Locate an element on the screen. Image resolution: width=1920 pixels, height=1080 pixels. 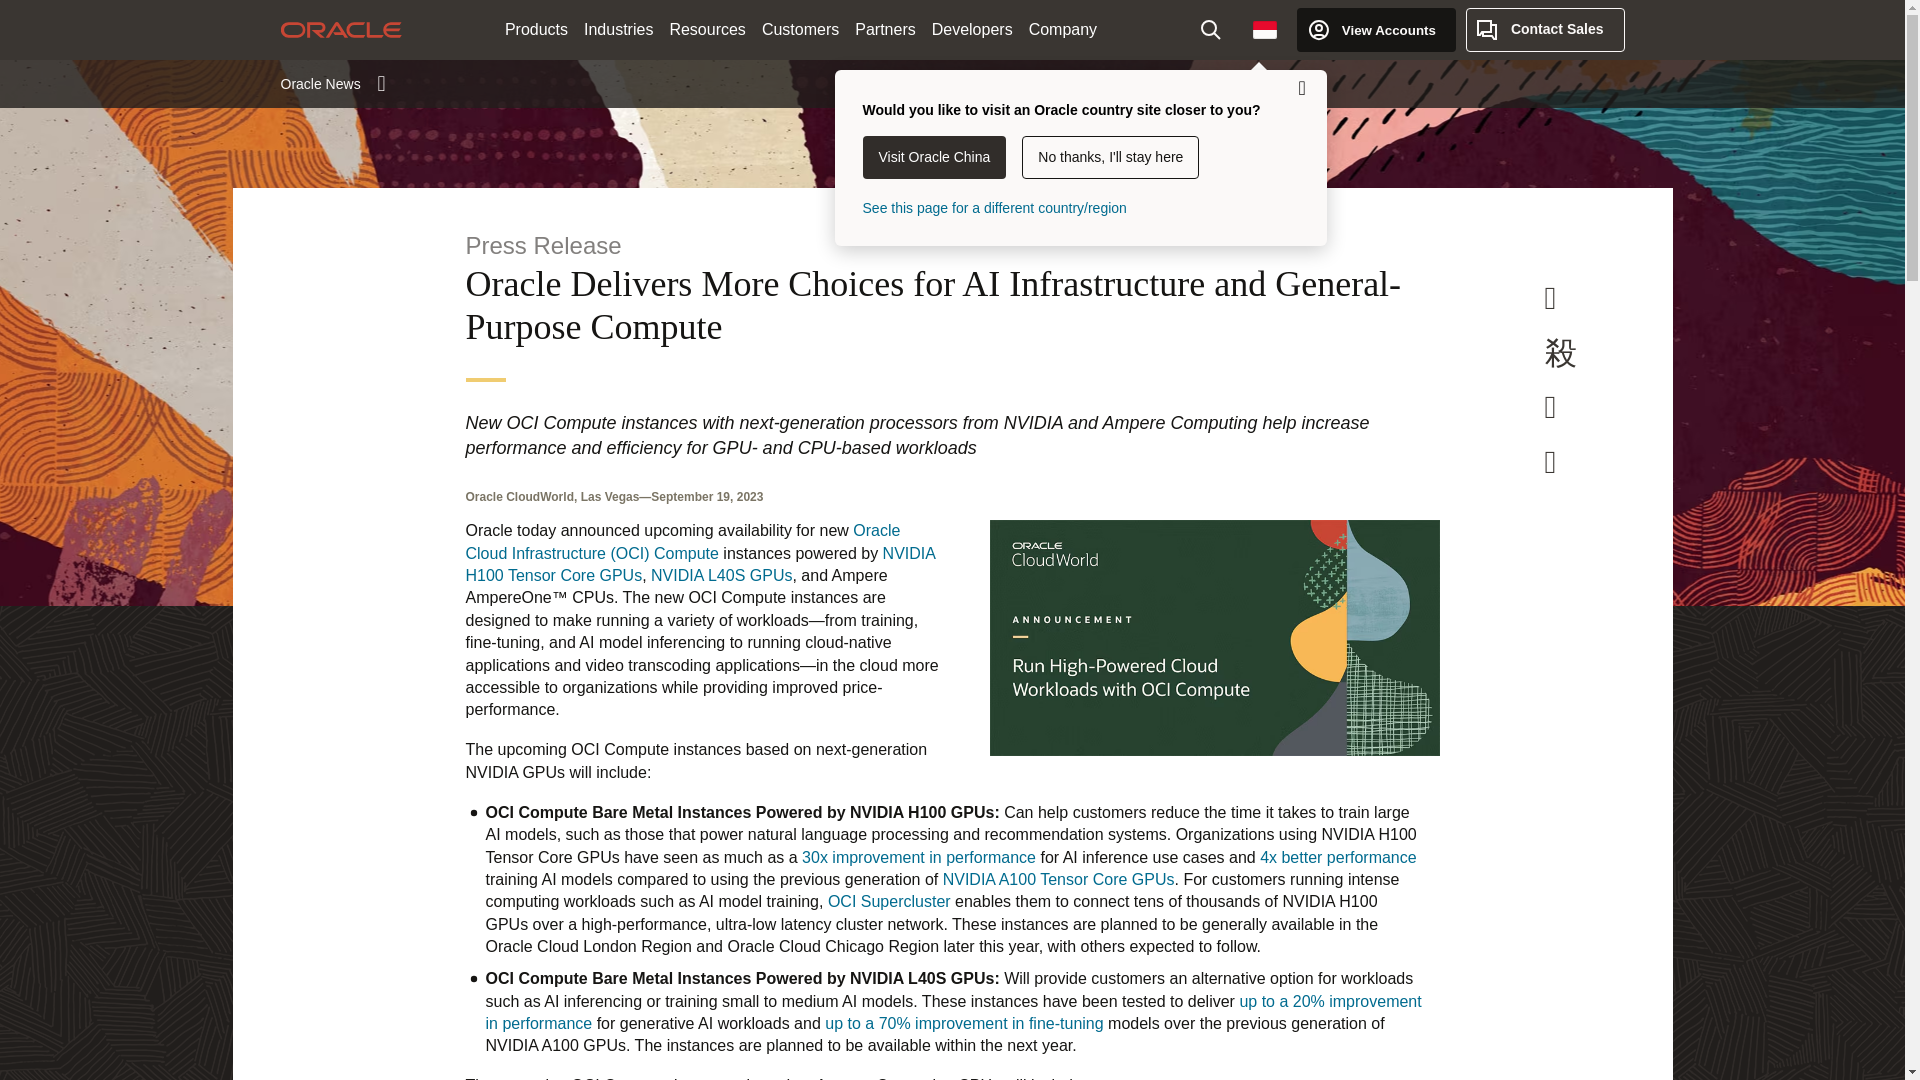
Country is located at coordinates (1264, 29).